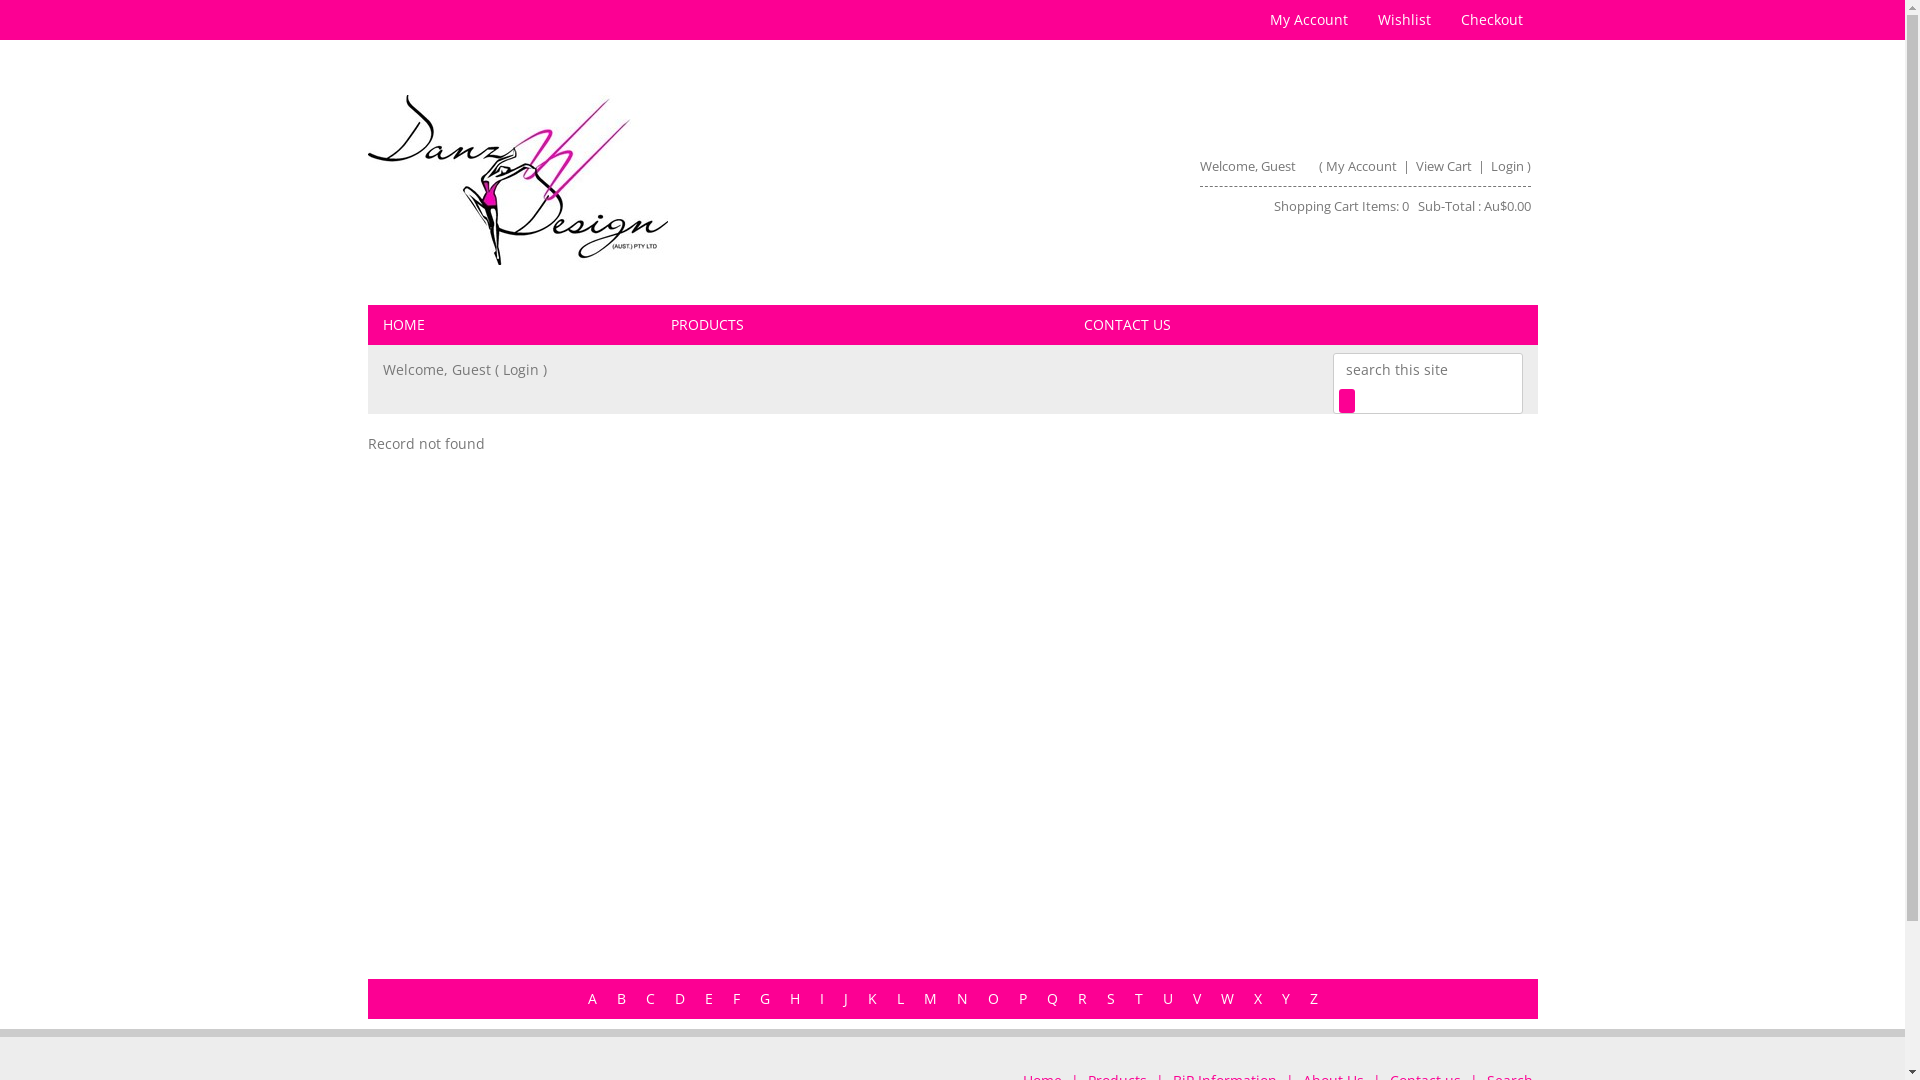 The height and width of the screenshot is (1080, 1920). Describe the element at coordinates (620, 998) in the screenshot. I see `B` at that location.